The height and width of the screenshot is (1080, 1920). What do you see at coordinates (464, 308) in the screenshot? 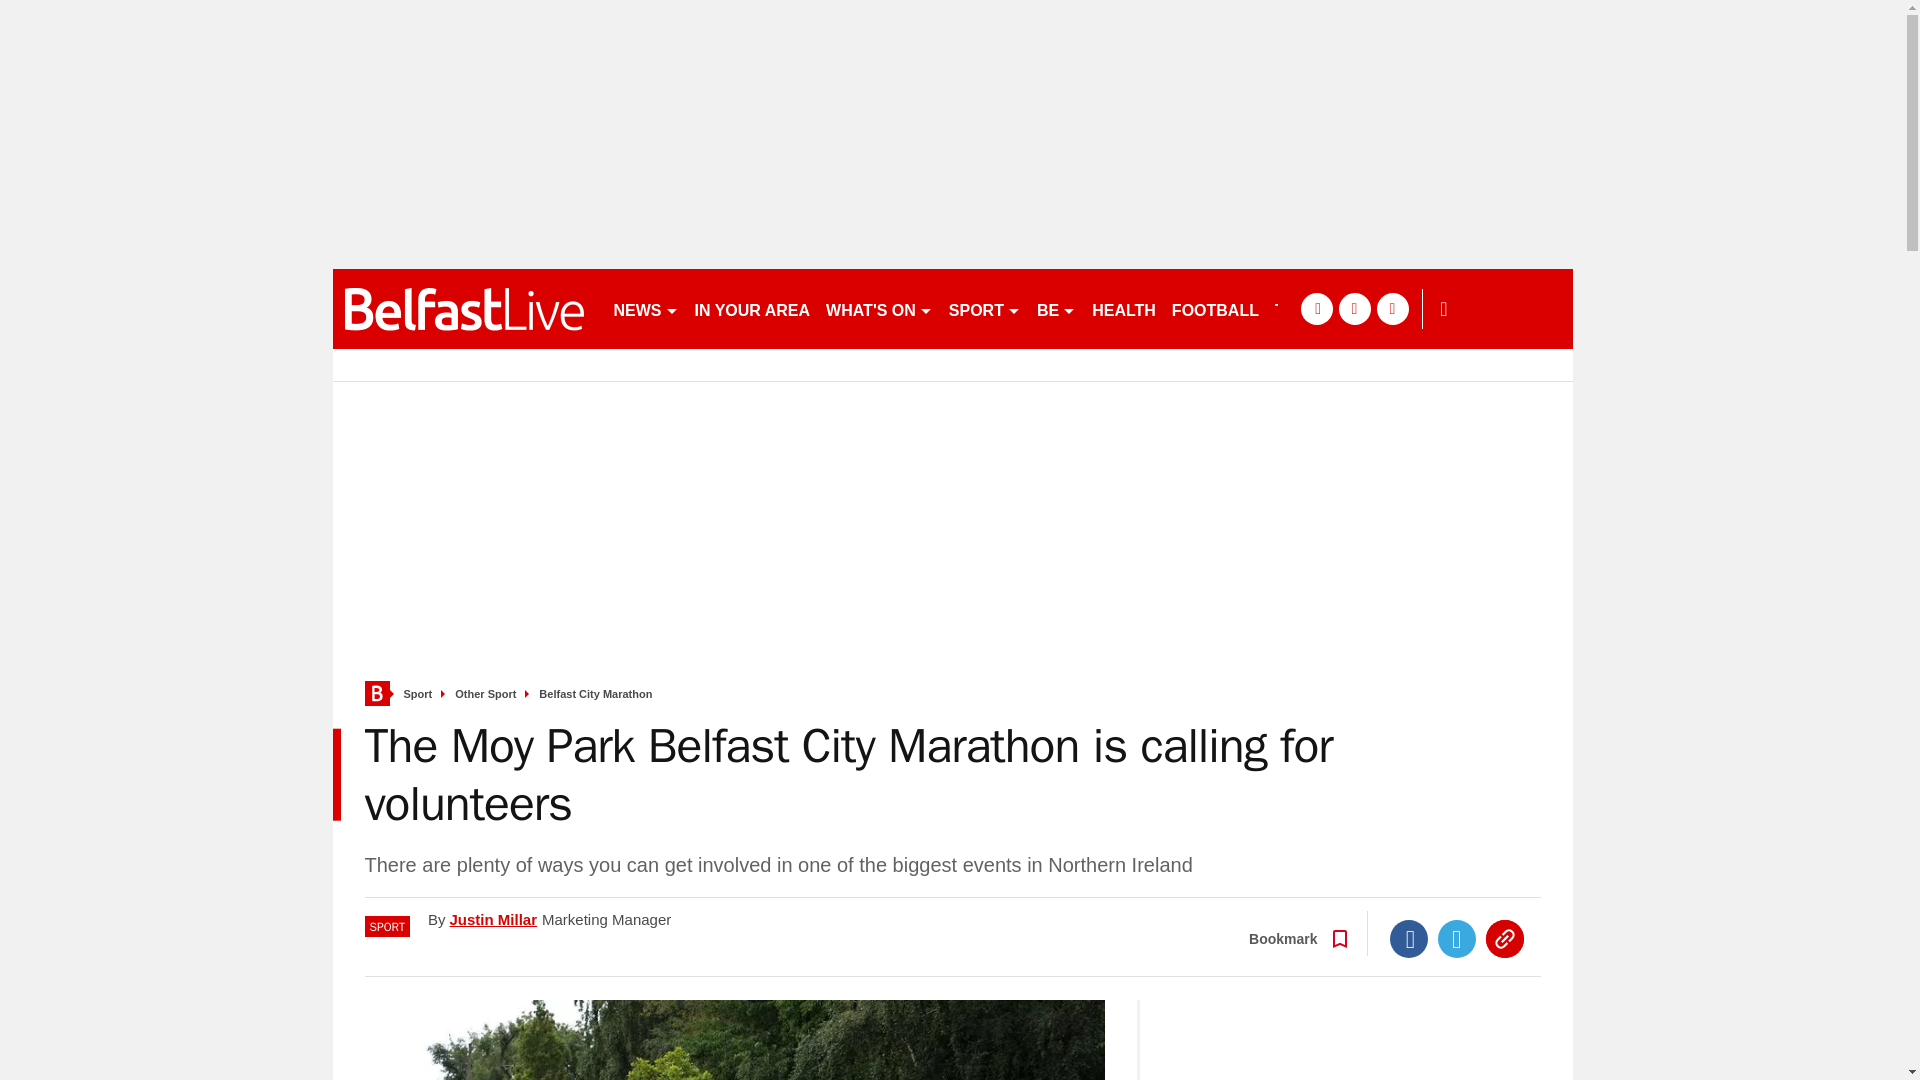
I see `belfastlive` at bounding box center [464, 308].